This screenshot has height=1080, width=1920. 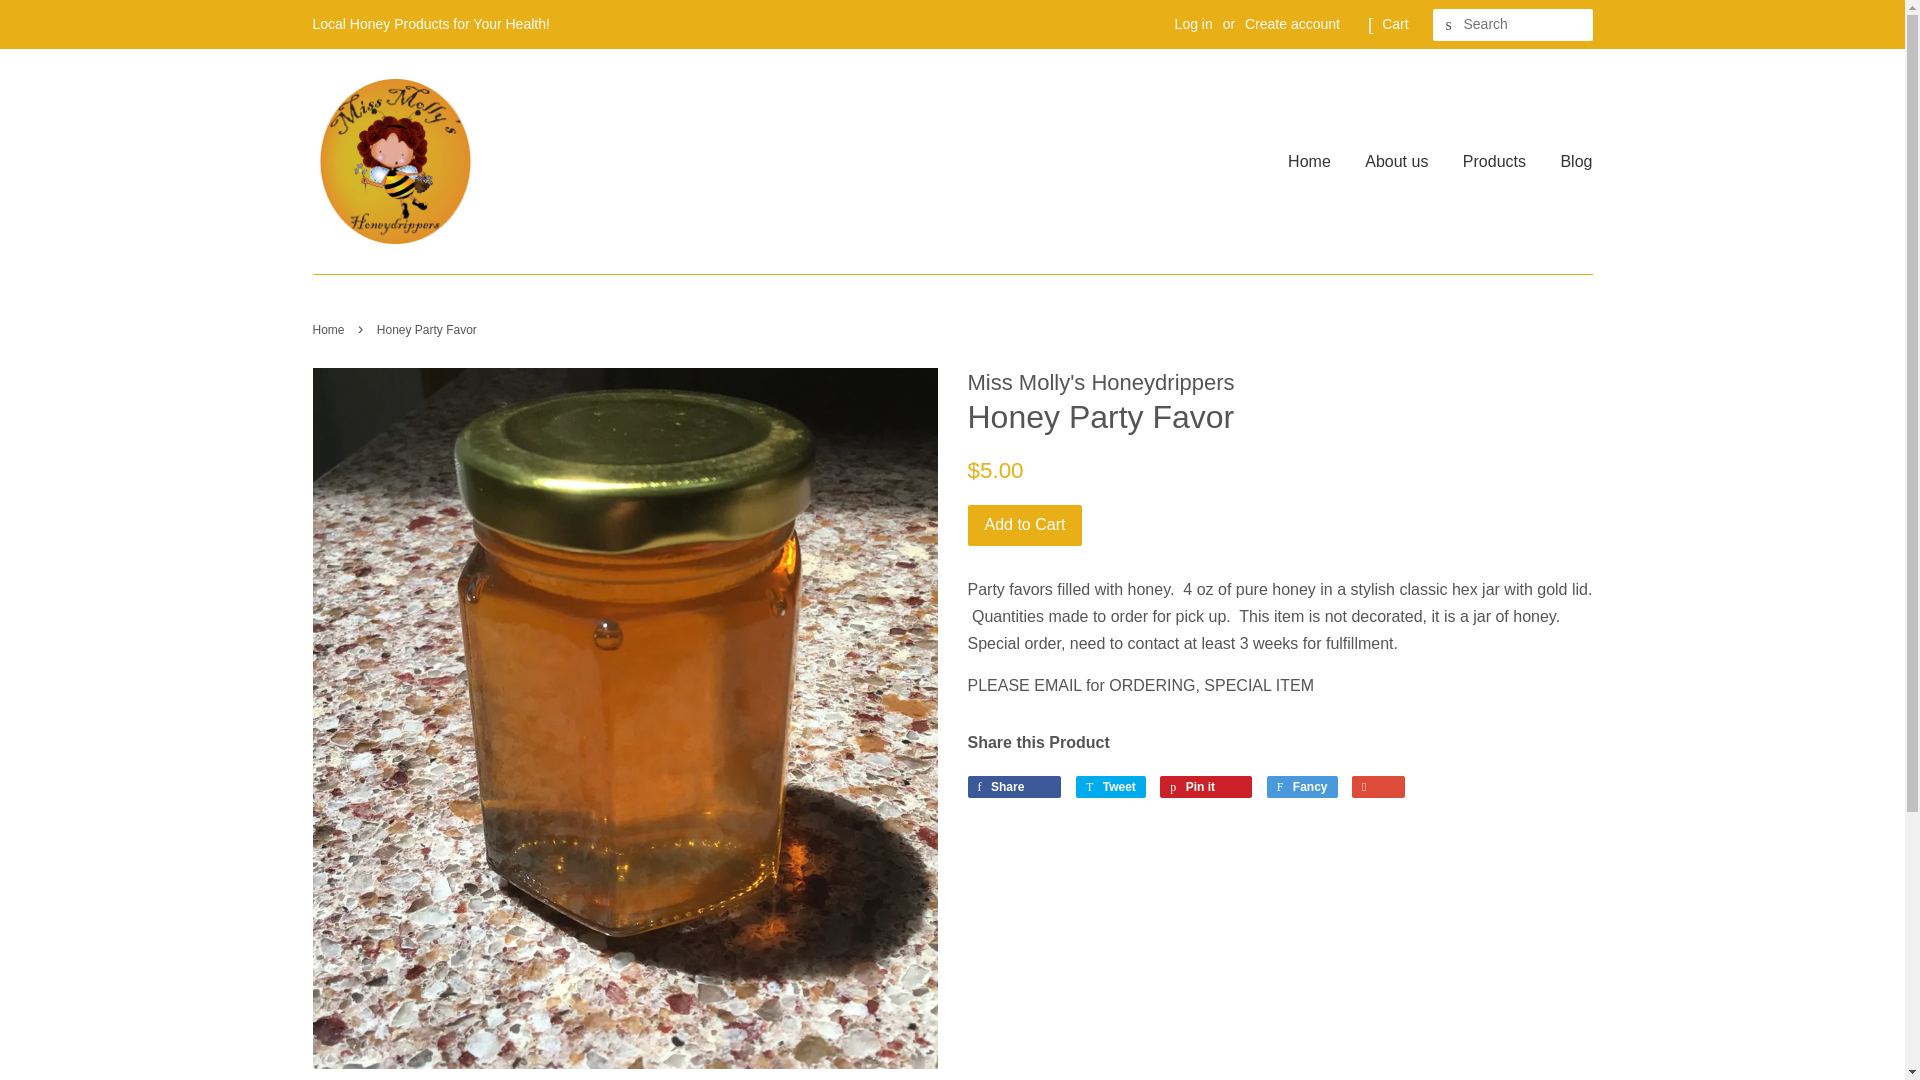 I want to click on Pin on Pinterest, so click(x=330, y=329).